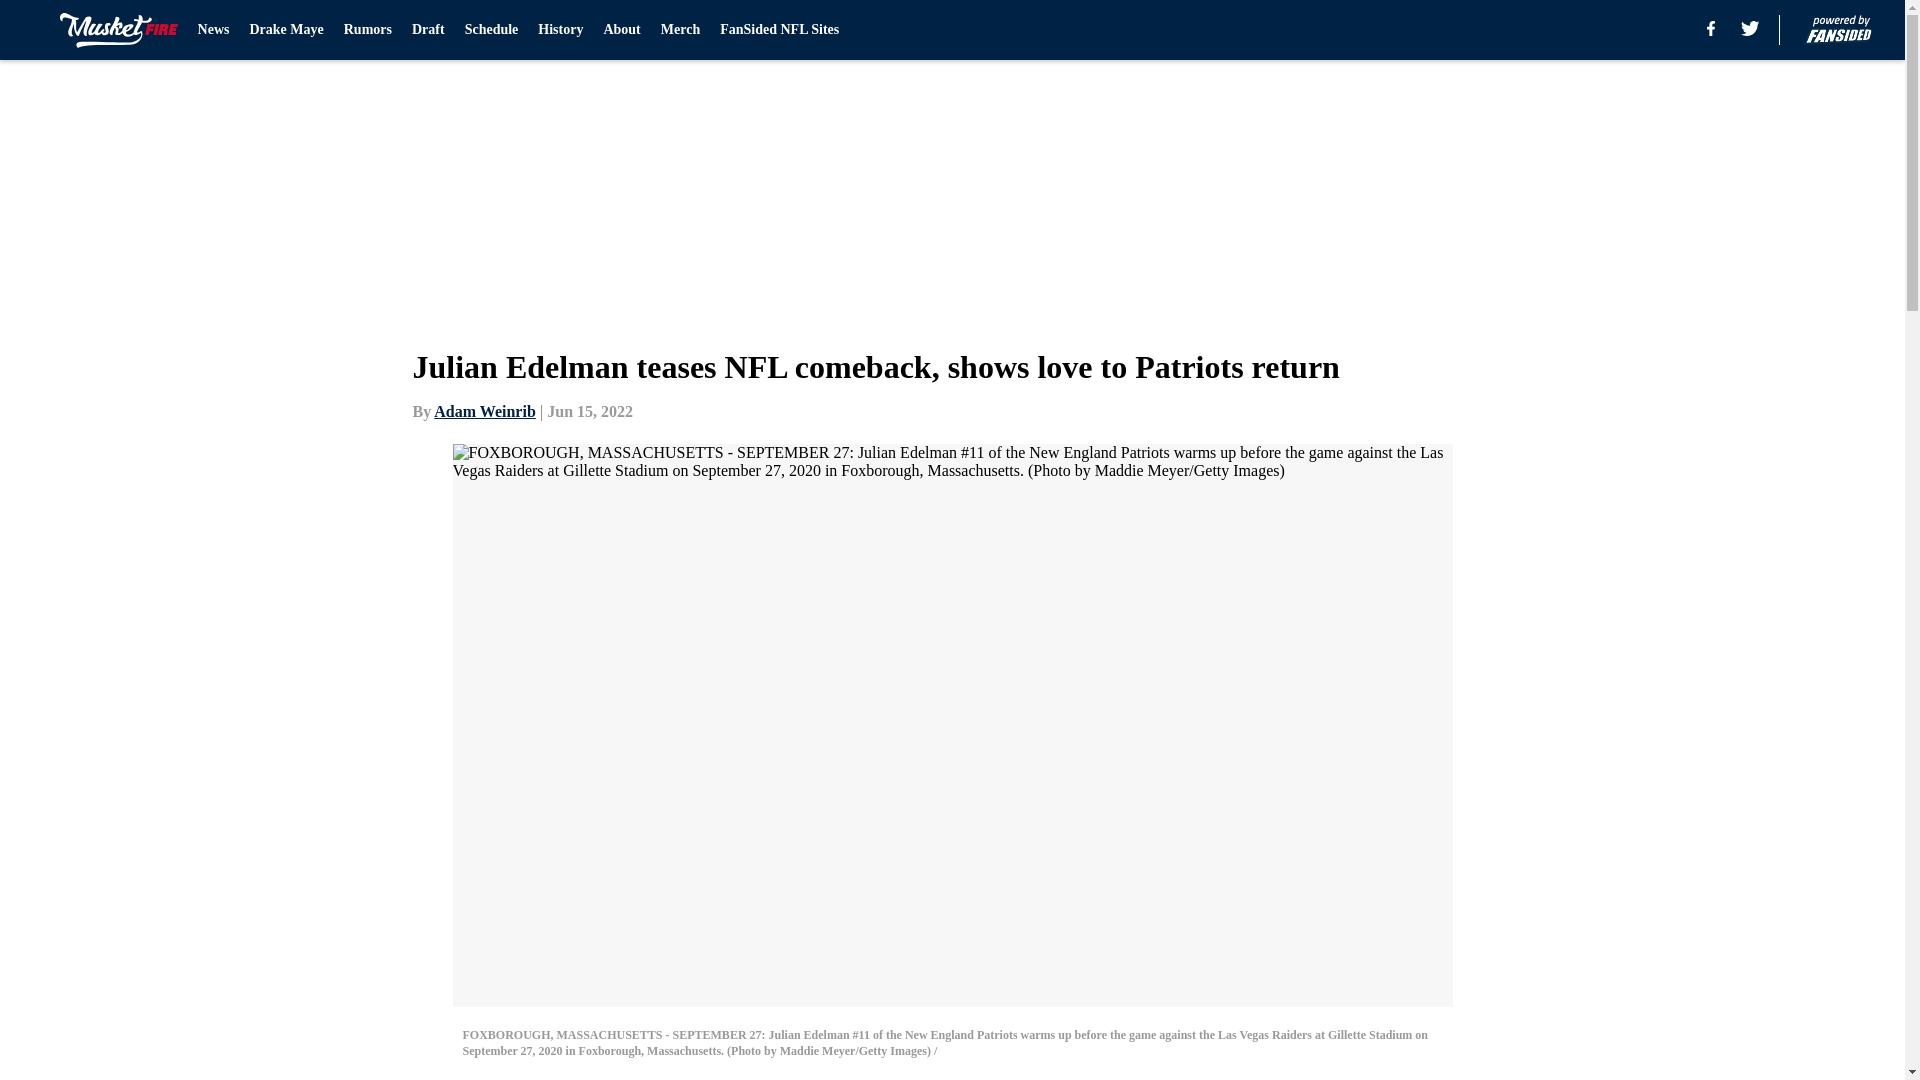 This screenshot has height=1080, width=1920. Describe the element at coordinates (780, 30) in the screenshot. I see `FanSided NFL Sites` at that location.